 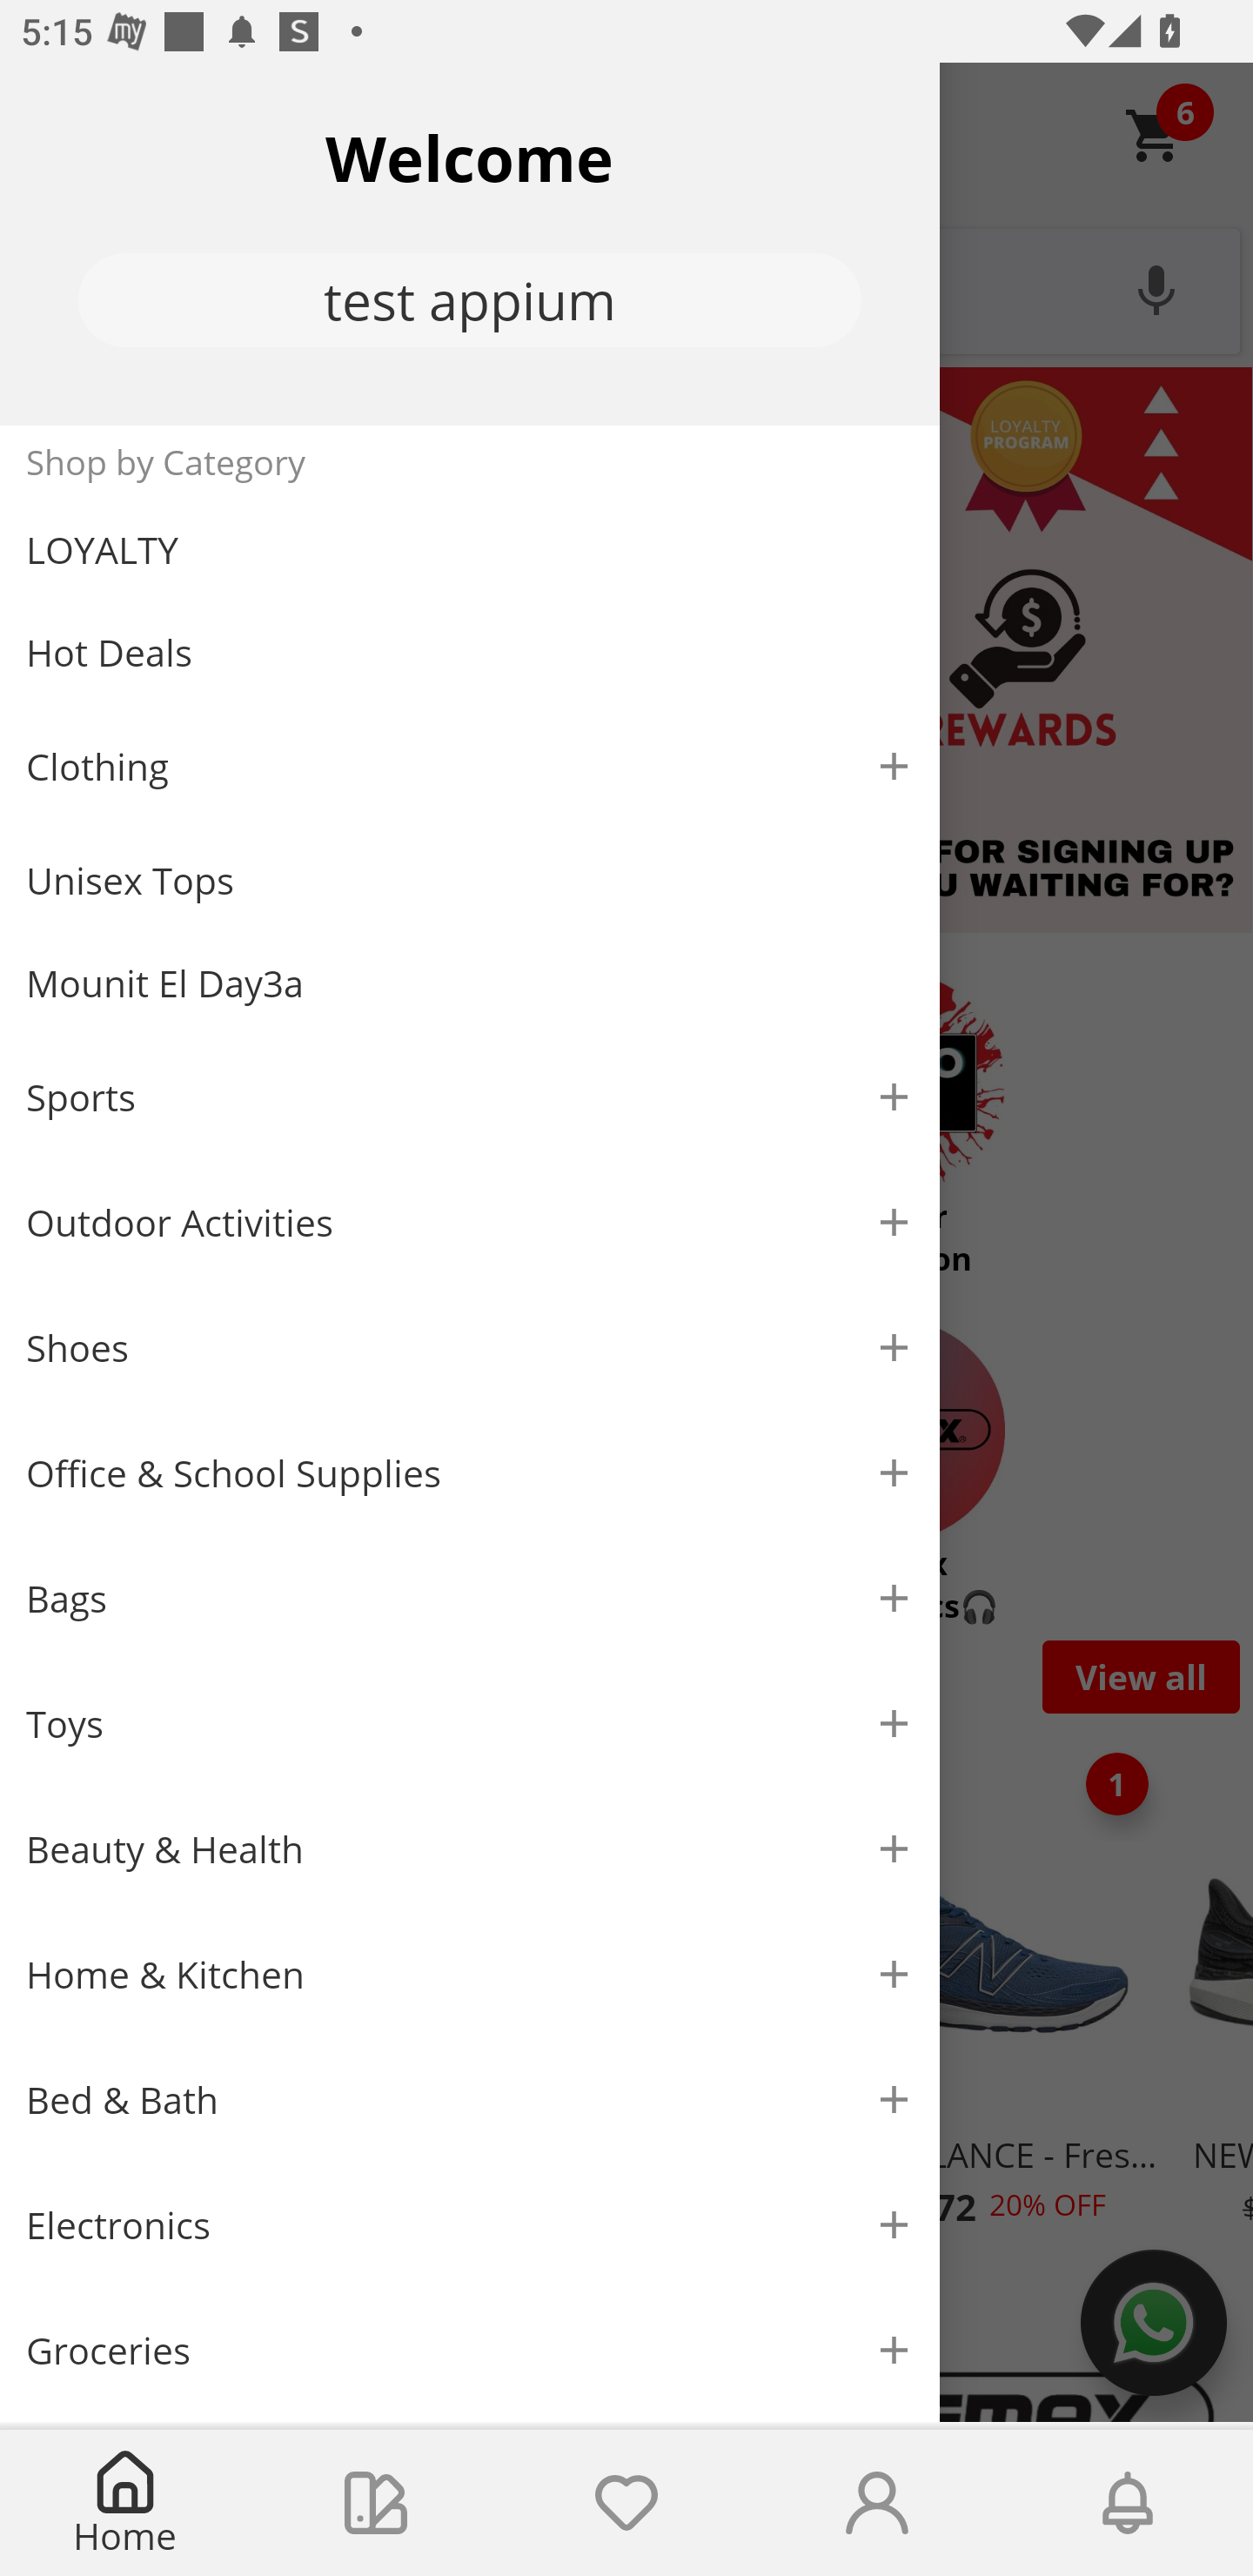 I want to click on LOYALTY, so click(x=470, y=550).